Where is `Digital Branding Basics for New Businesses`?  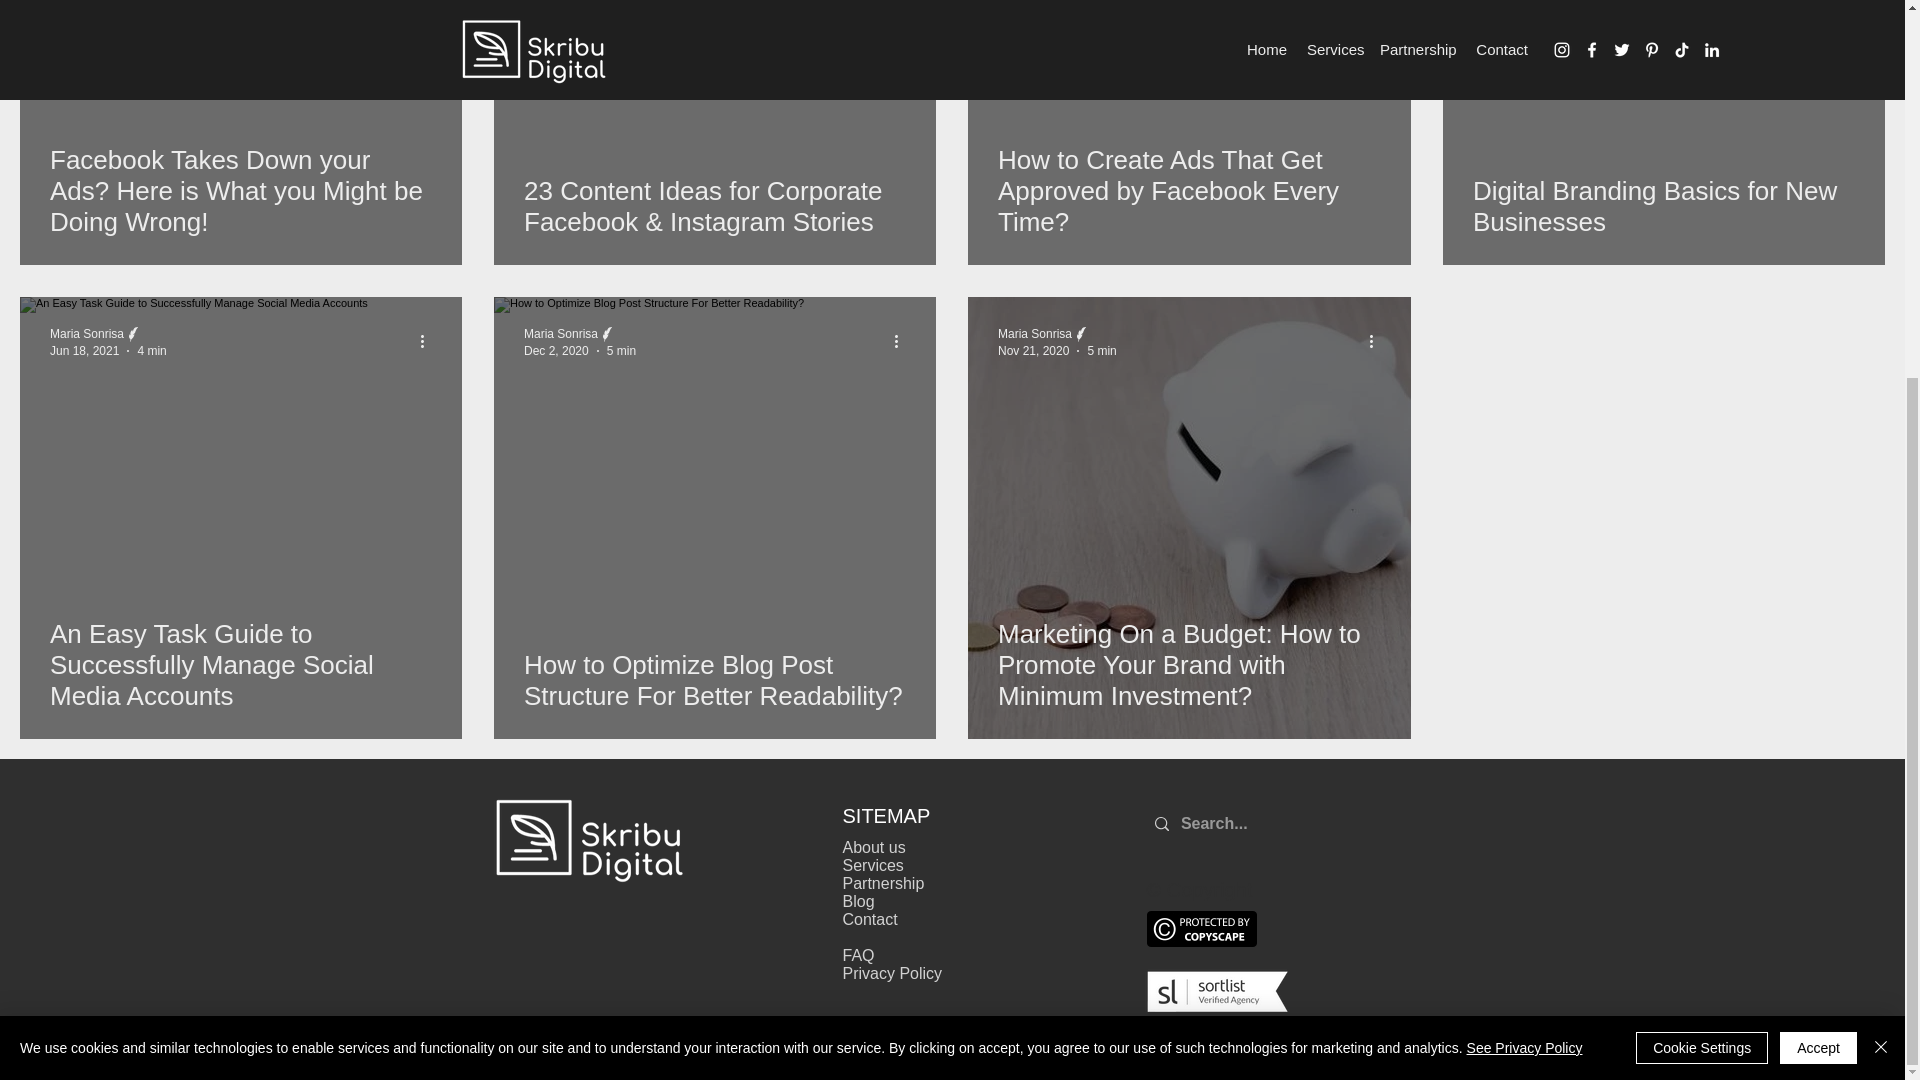 Digital Branding Basics for New Businesses is located at coordinates (1663, 206).